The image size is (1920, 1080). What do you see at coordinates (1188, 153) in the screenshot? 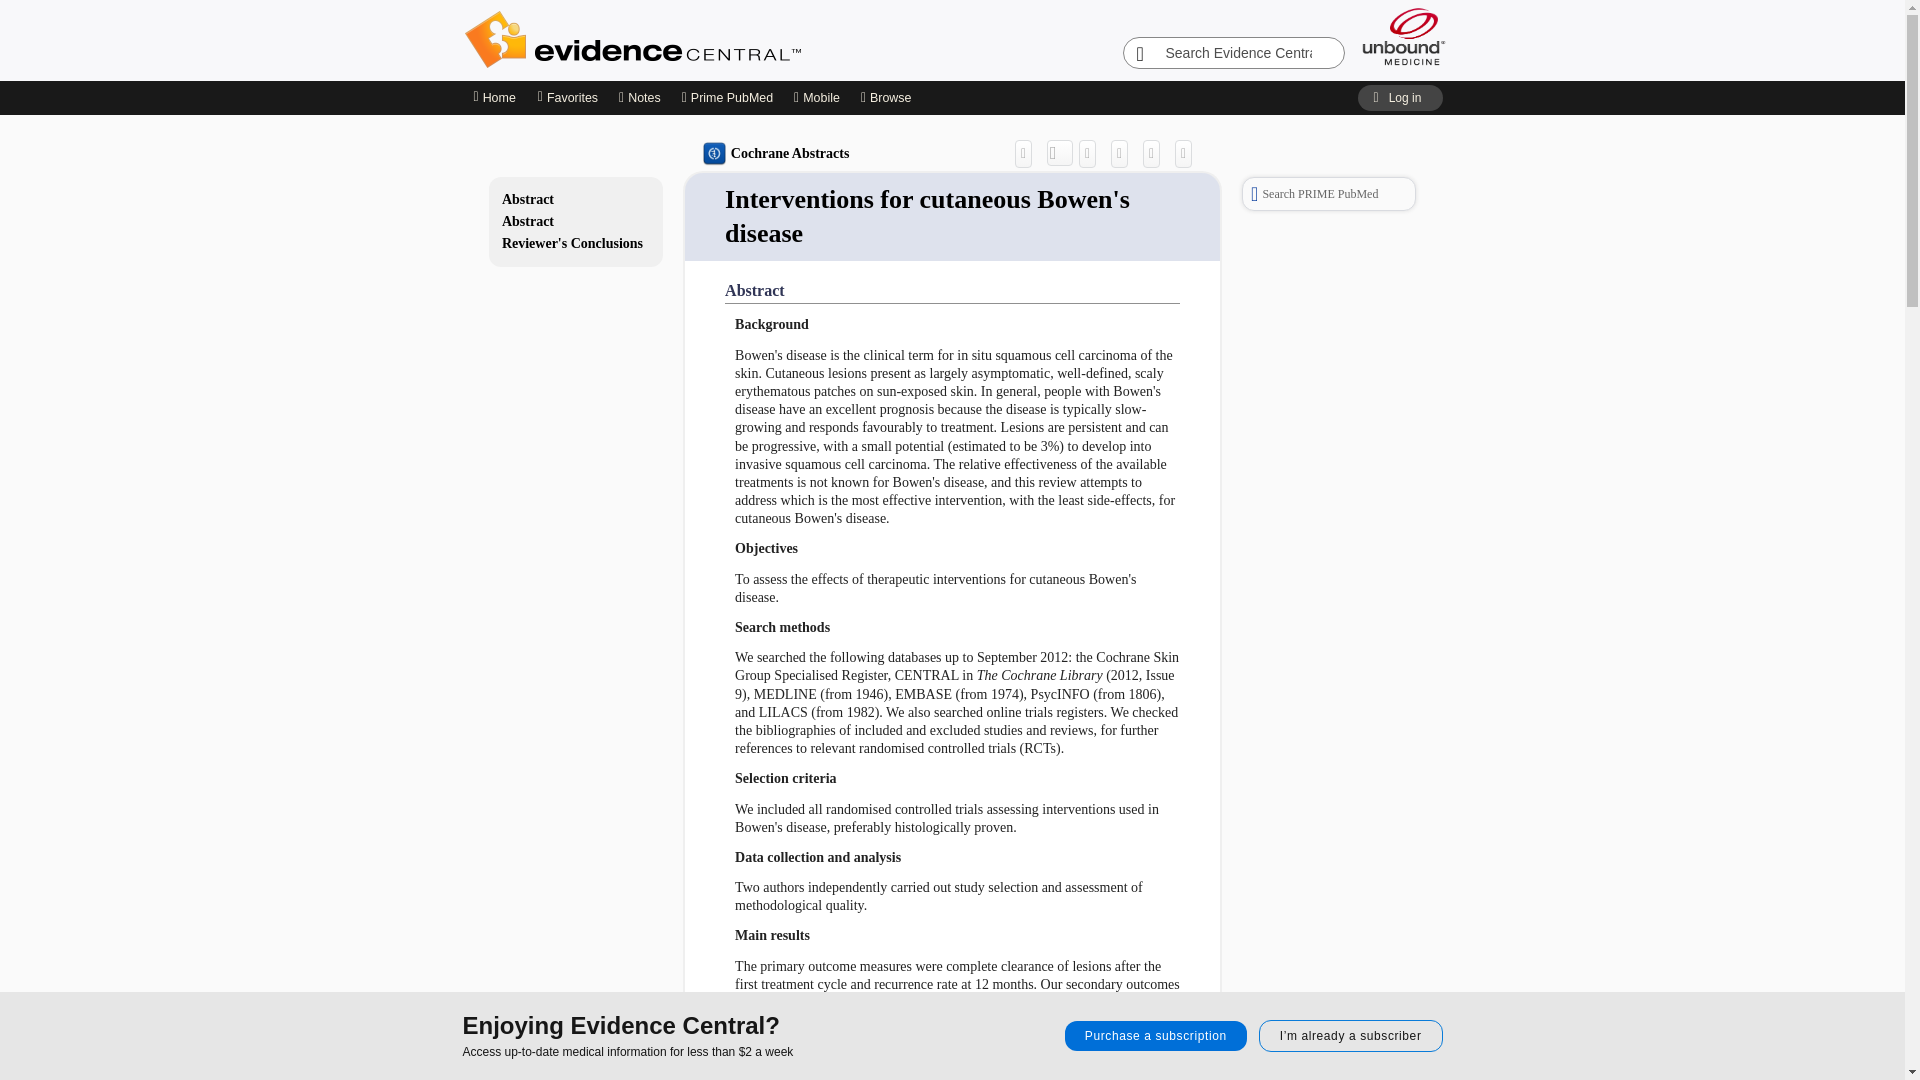
I see `Tag Record` at bounding box center [1188, 153].